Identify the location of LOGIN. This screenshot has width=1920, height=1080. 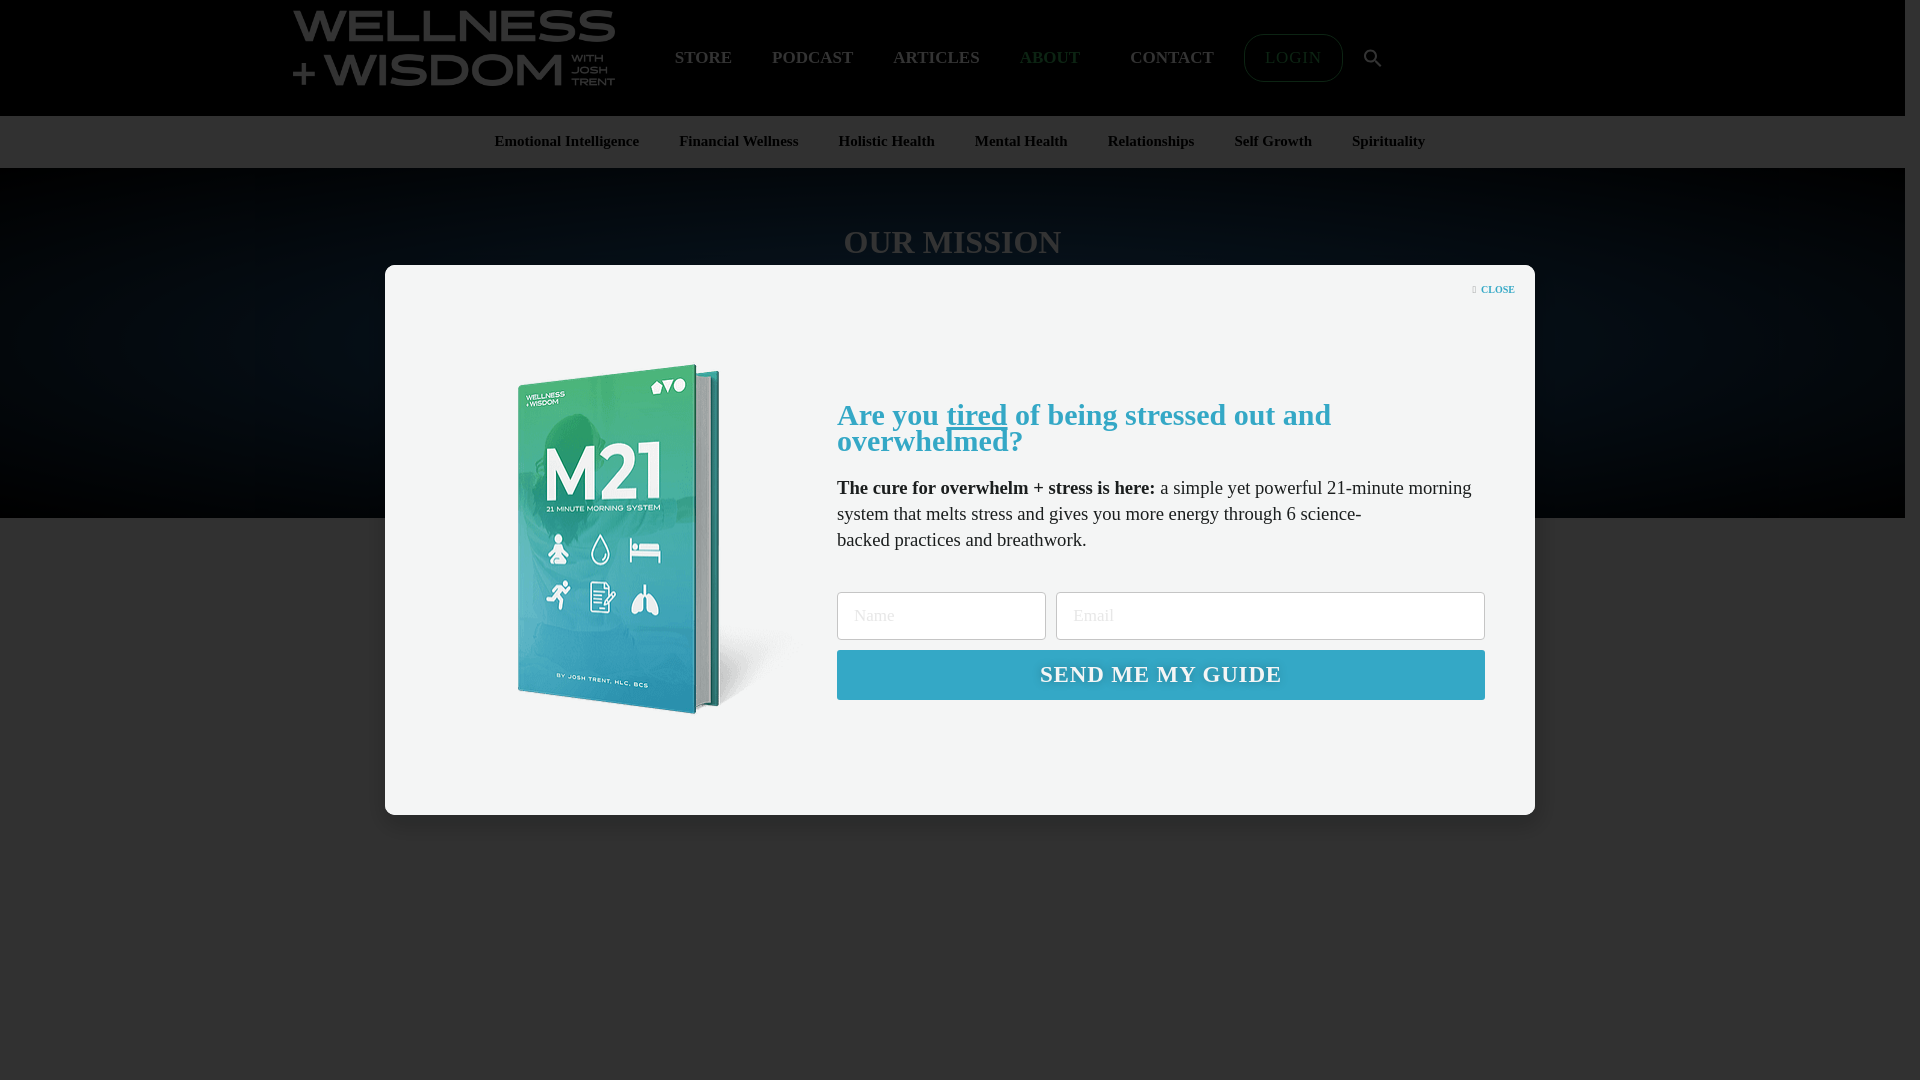
(1293, 58).